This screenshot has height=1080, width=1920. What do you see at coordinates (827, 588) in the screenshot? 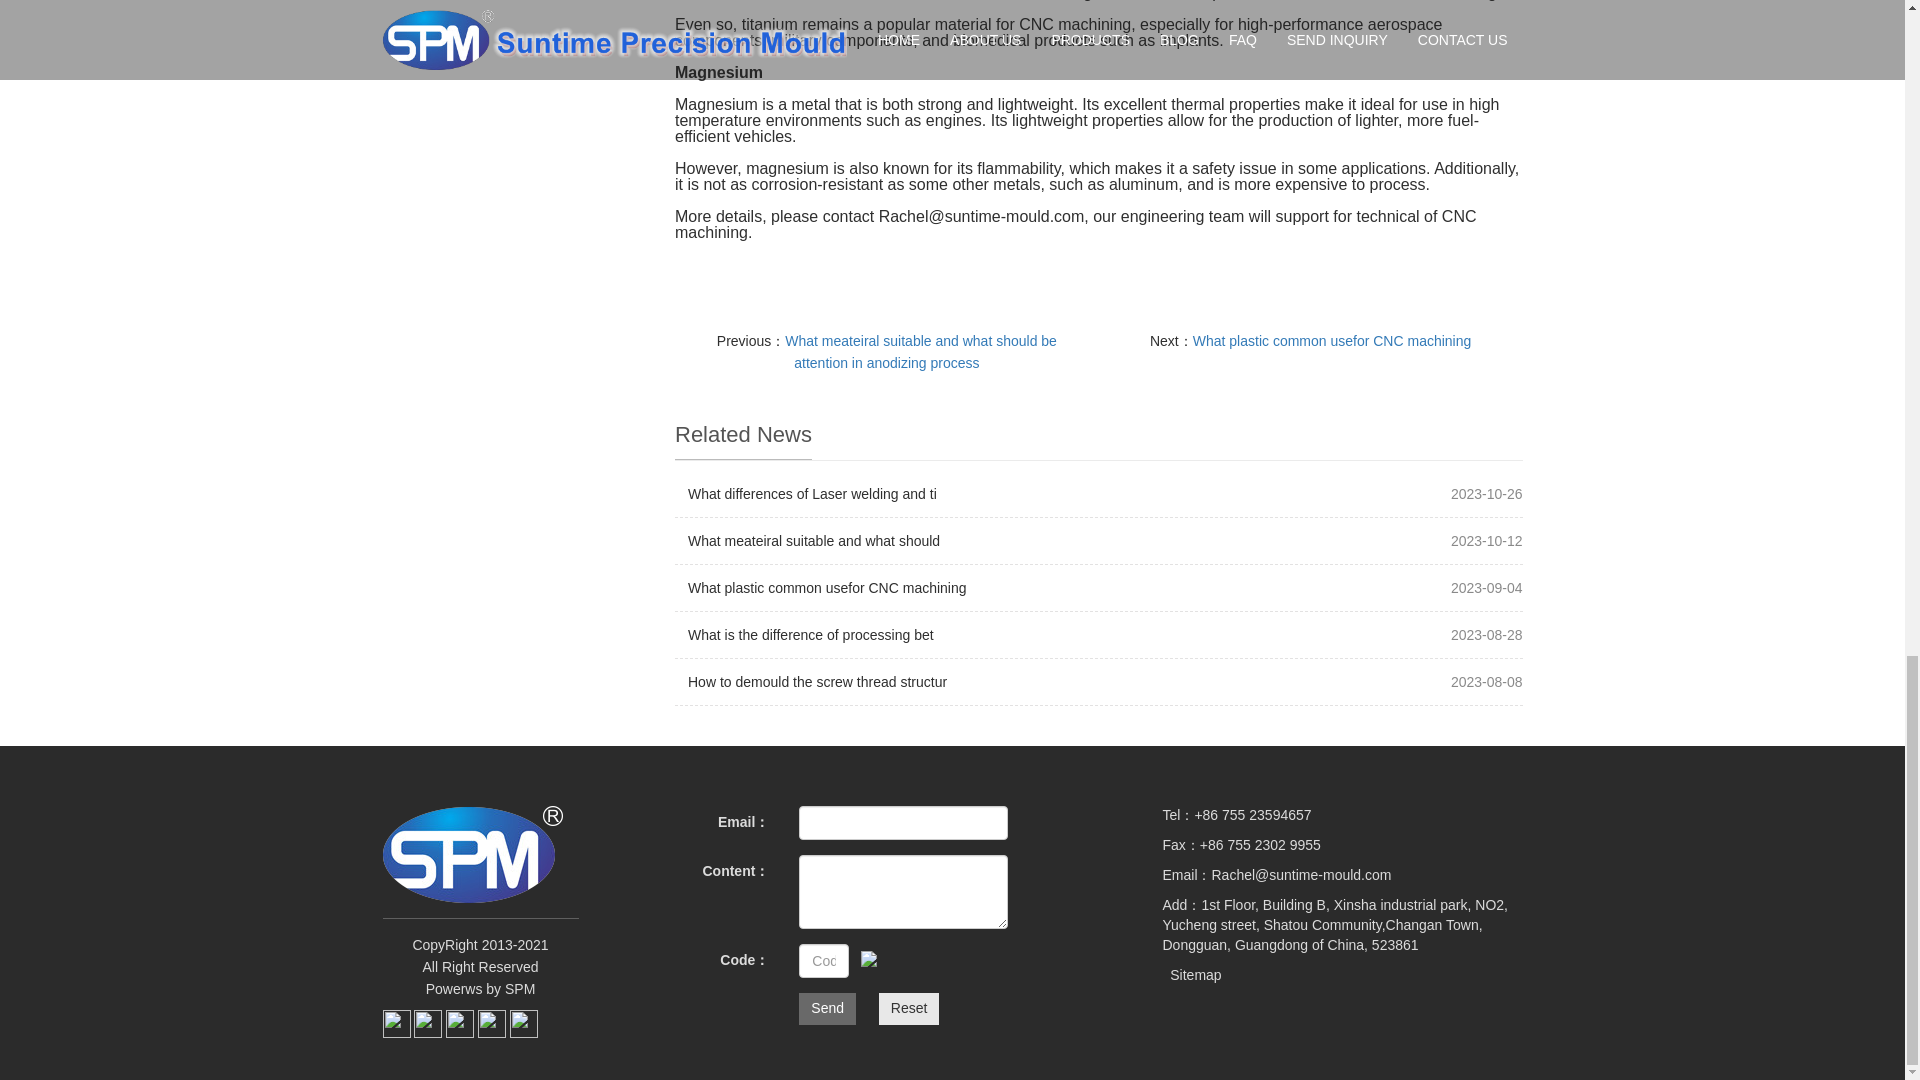
I see `What plastic common usefor CNC machining` at bounding box center [827, 588].